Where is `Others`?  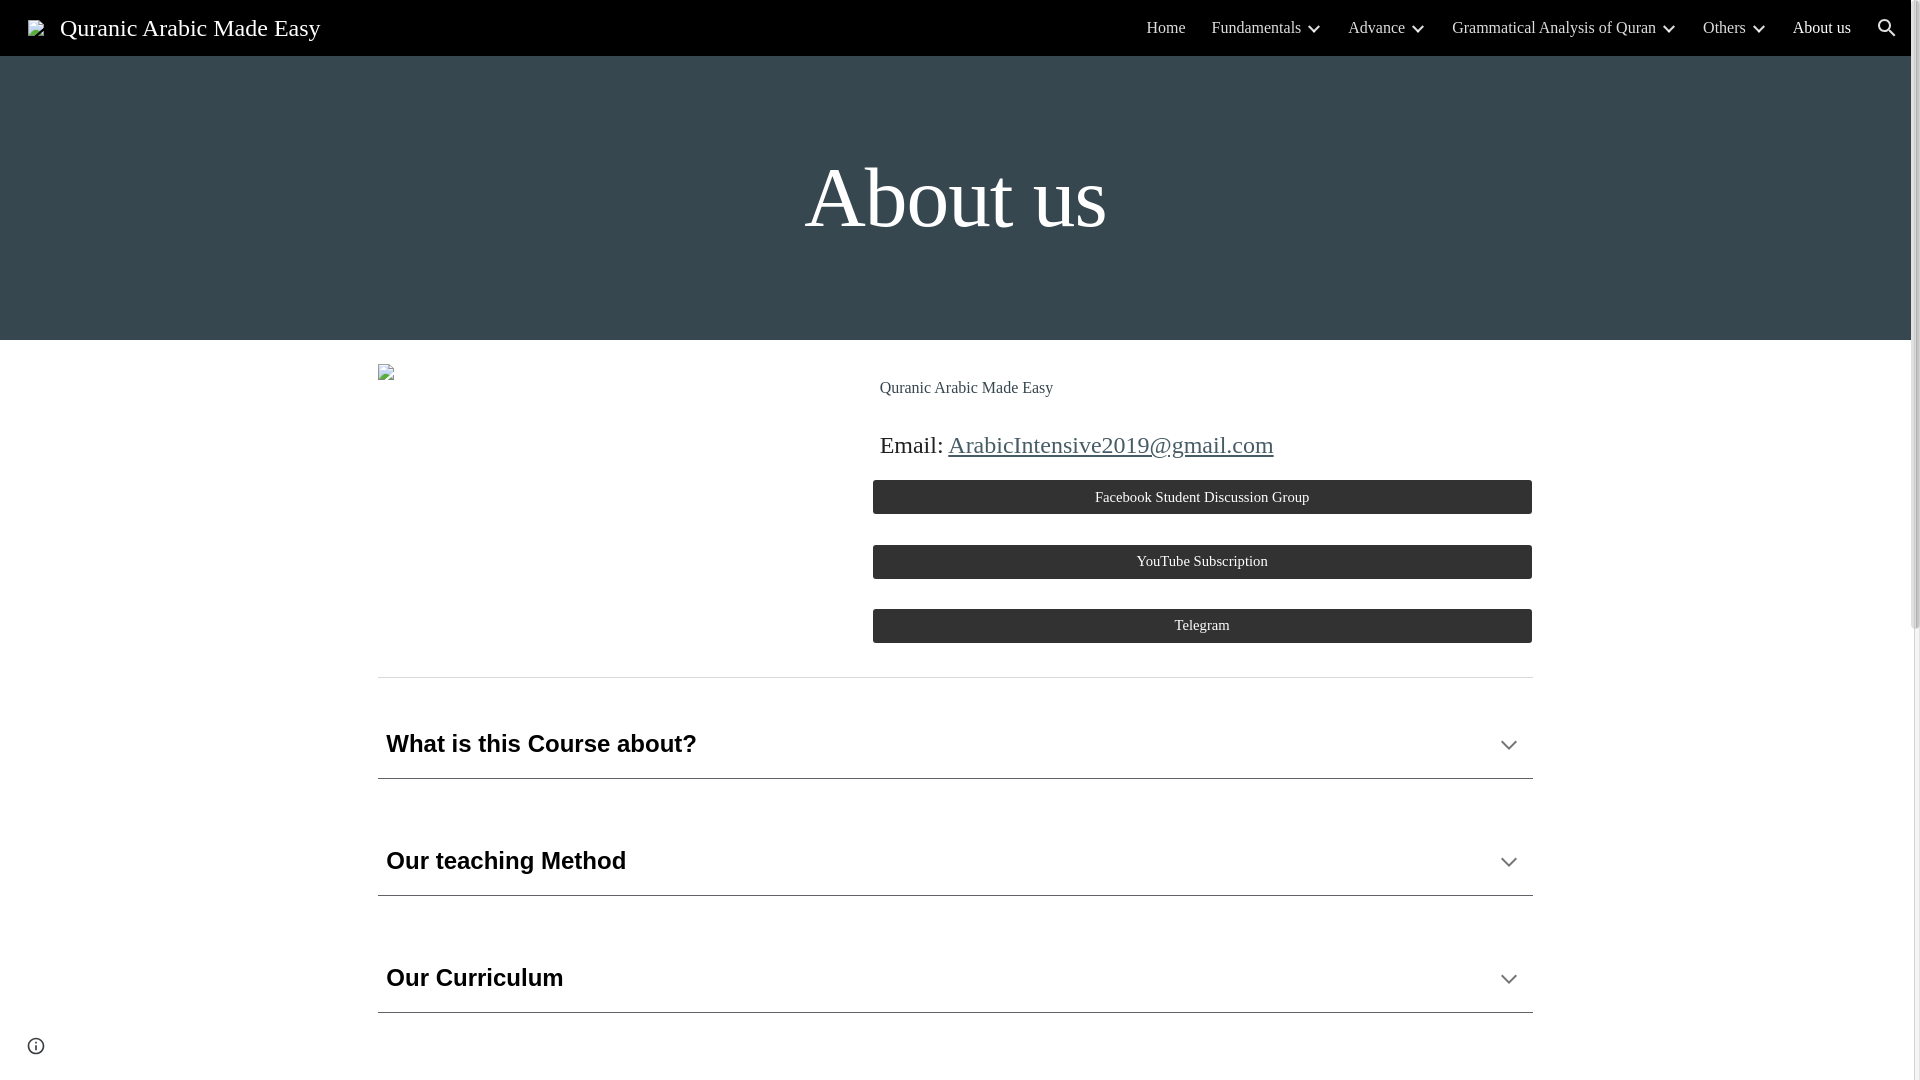 Others is located at coordinates (1724, 28).